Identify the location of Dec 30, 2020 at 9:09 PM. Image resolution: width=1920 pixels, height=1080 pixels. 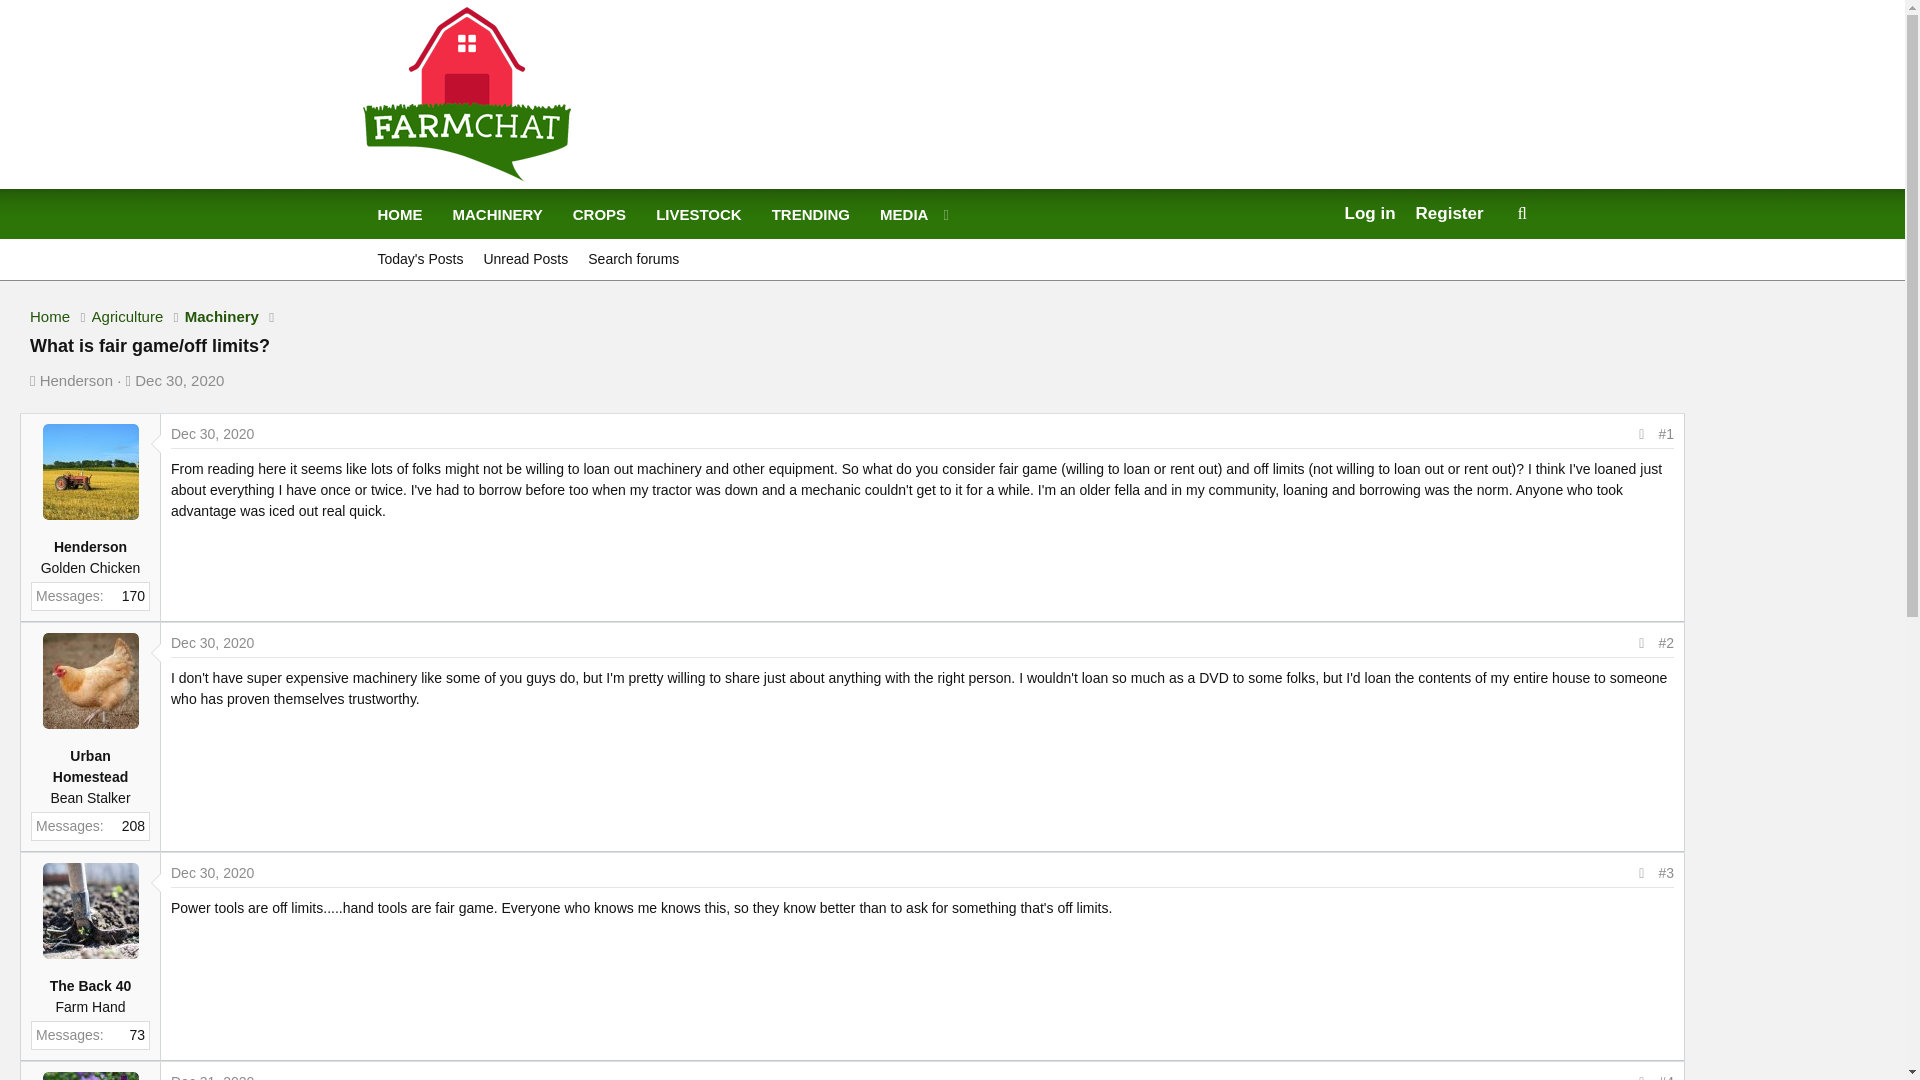
(212, 433).